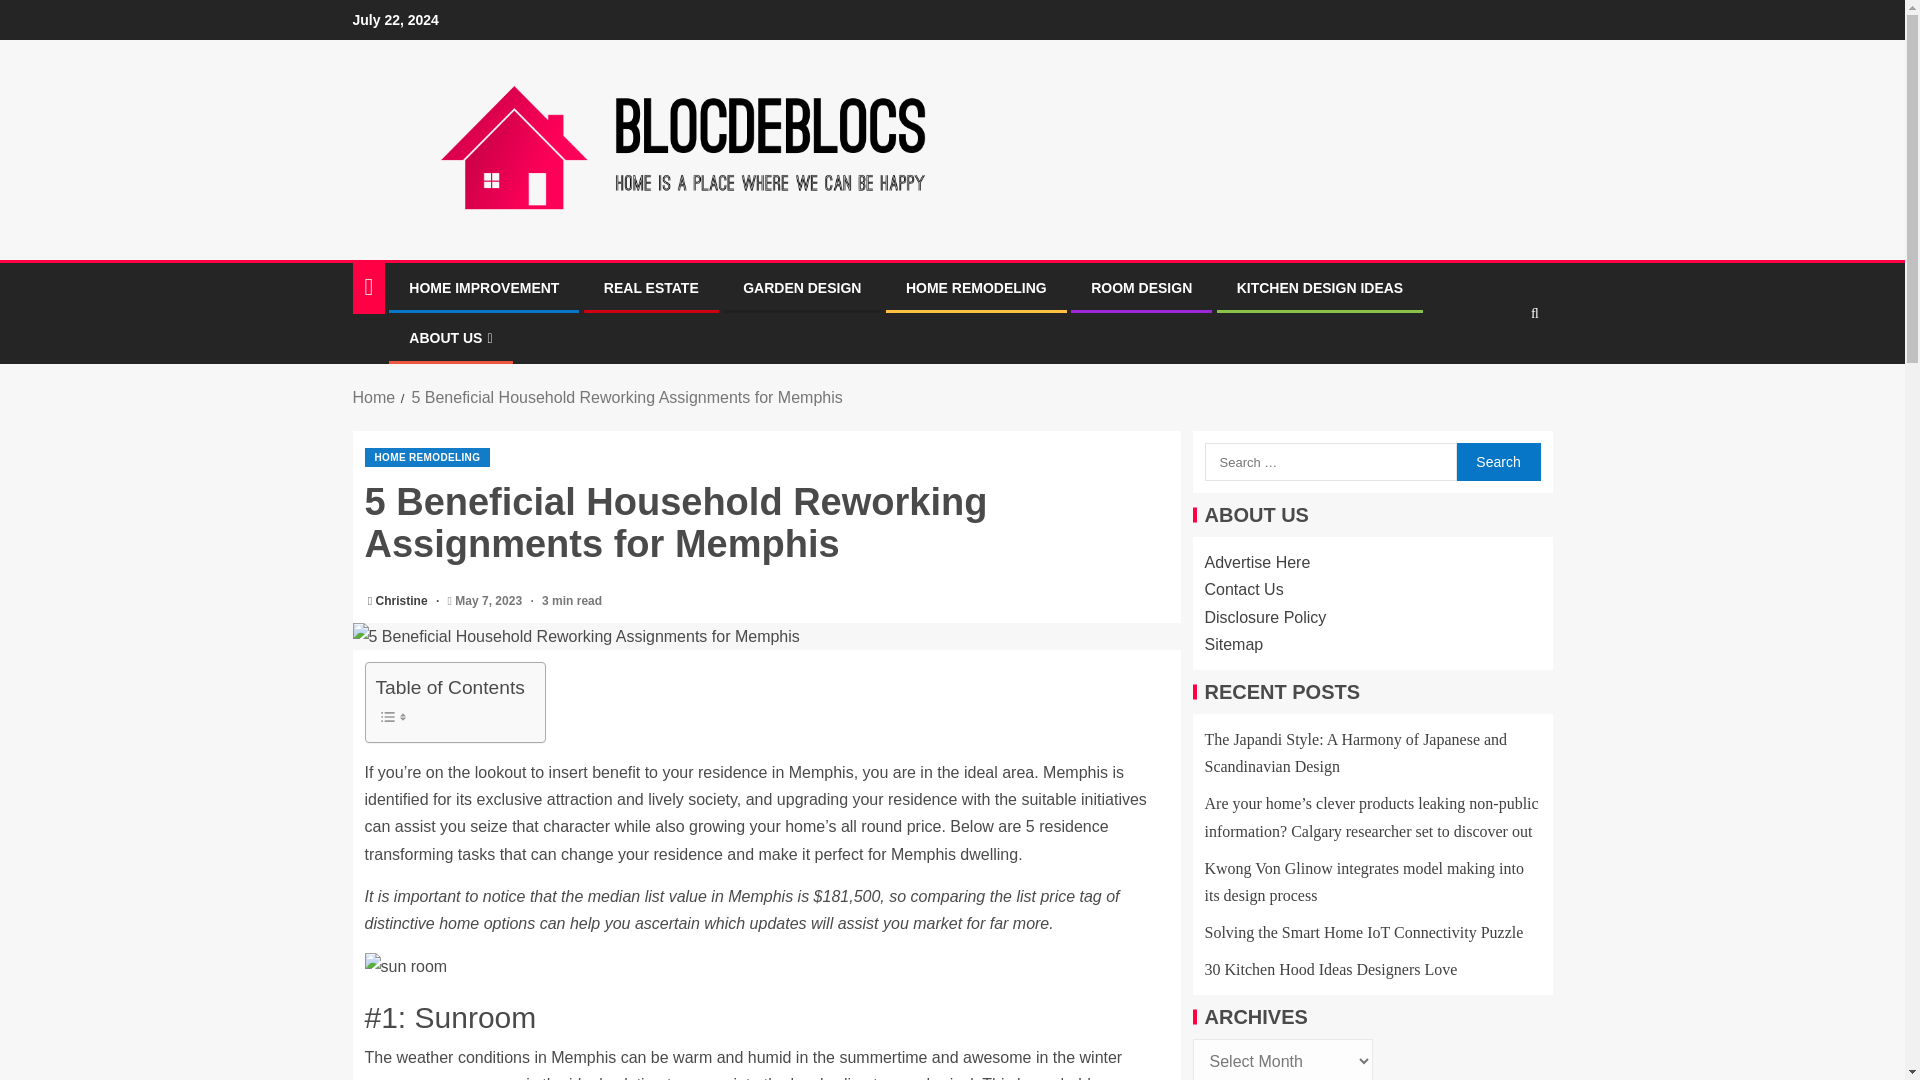 This screenshot has width=1920, height=1080. I want to click on REAL ESTATE, so click(651, 287).